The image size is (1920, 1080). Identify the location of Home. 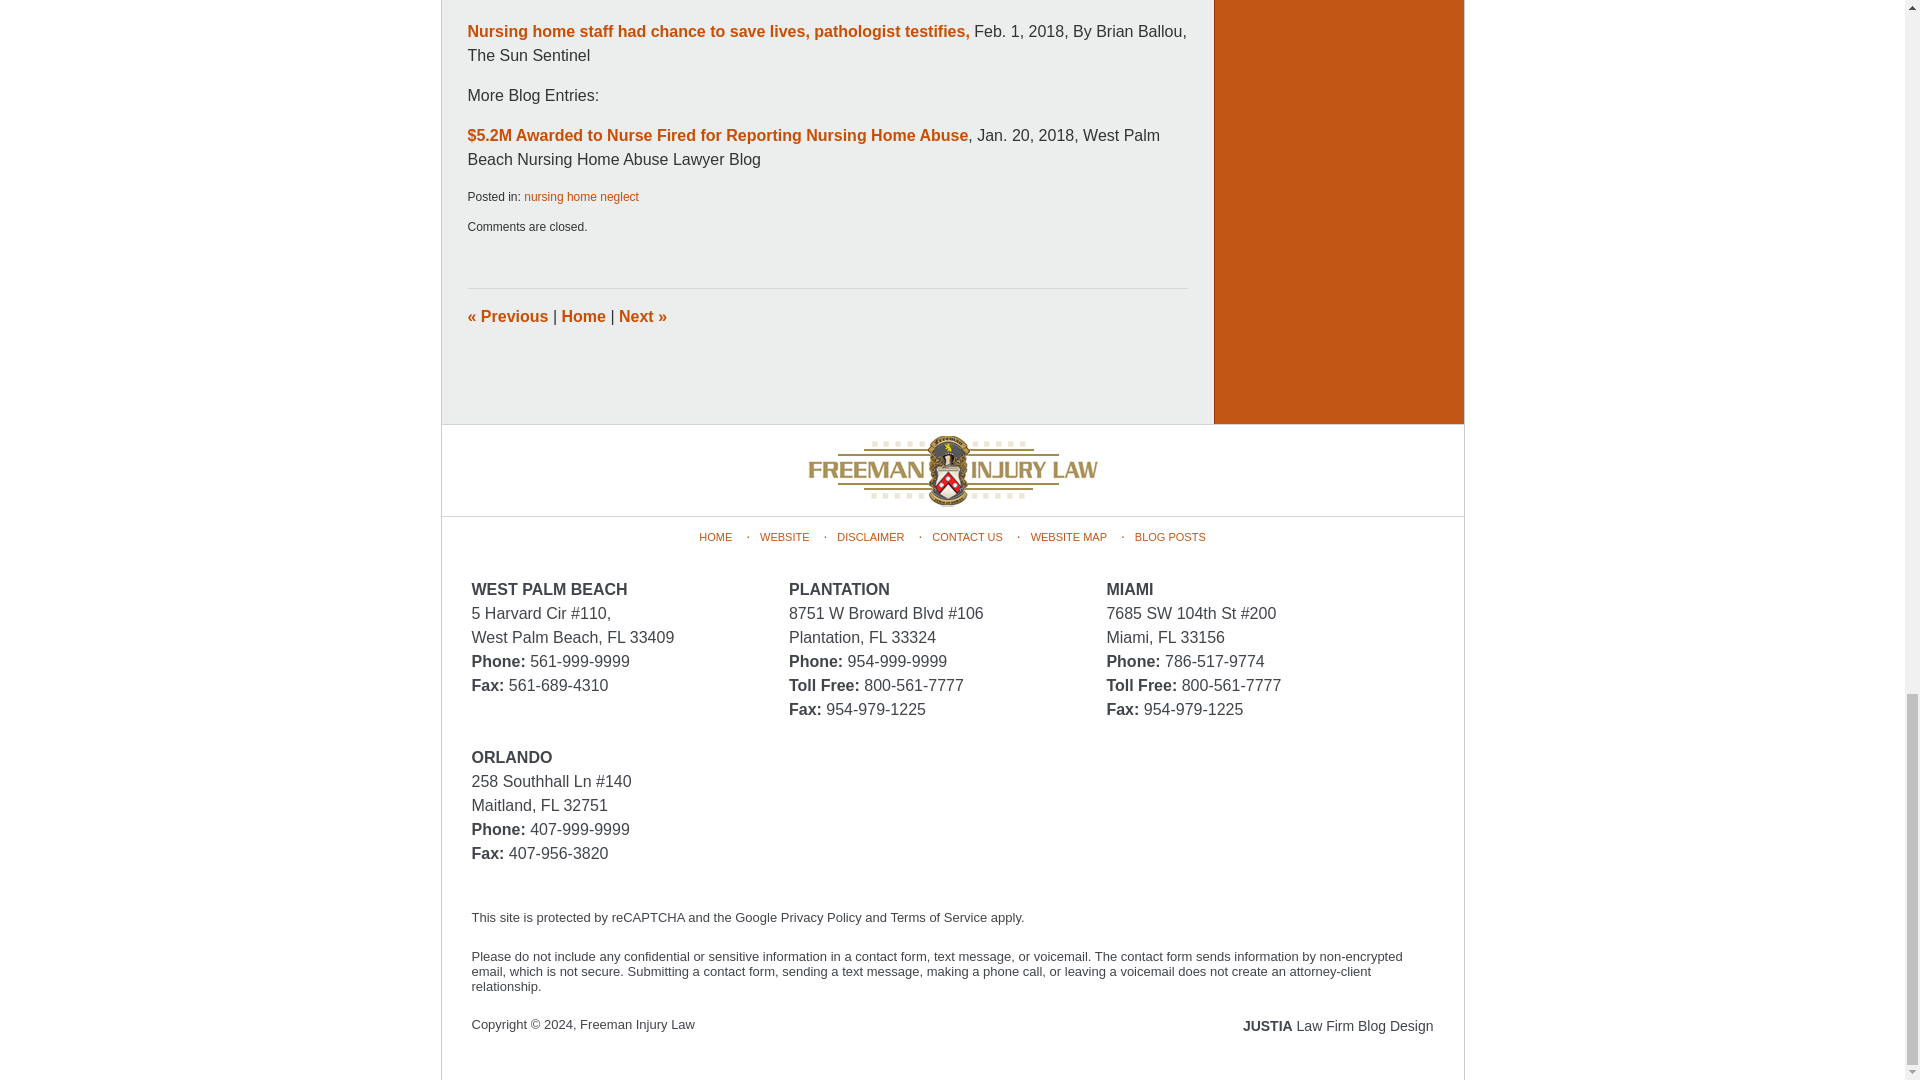
(584, 316).